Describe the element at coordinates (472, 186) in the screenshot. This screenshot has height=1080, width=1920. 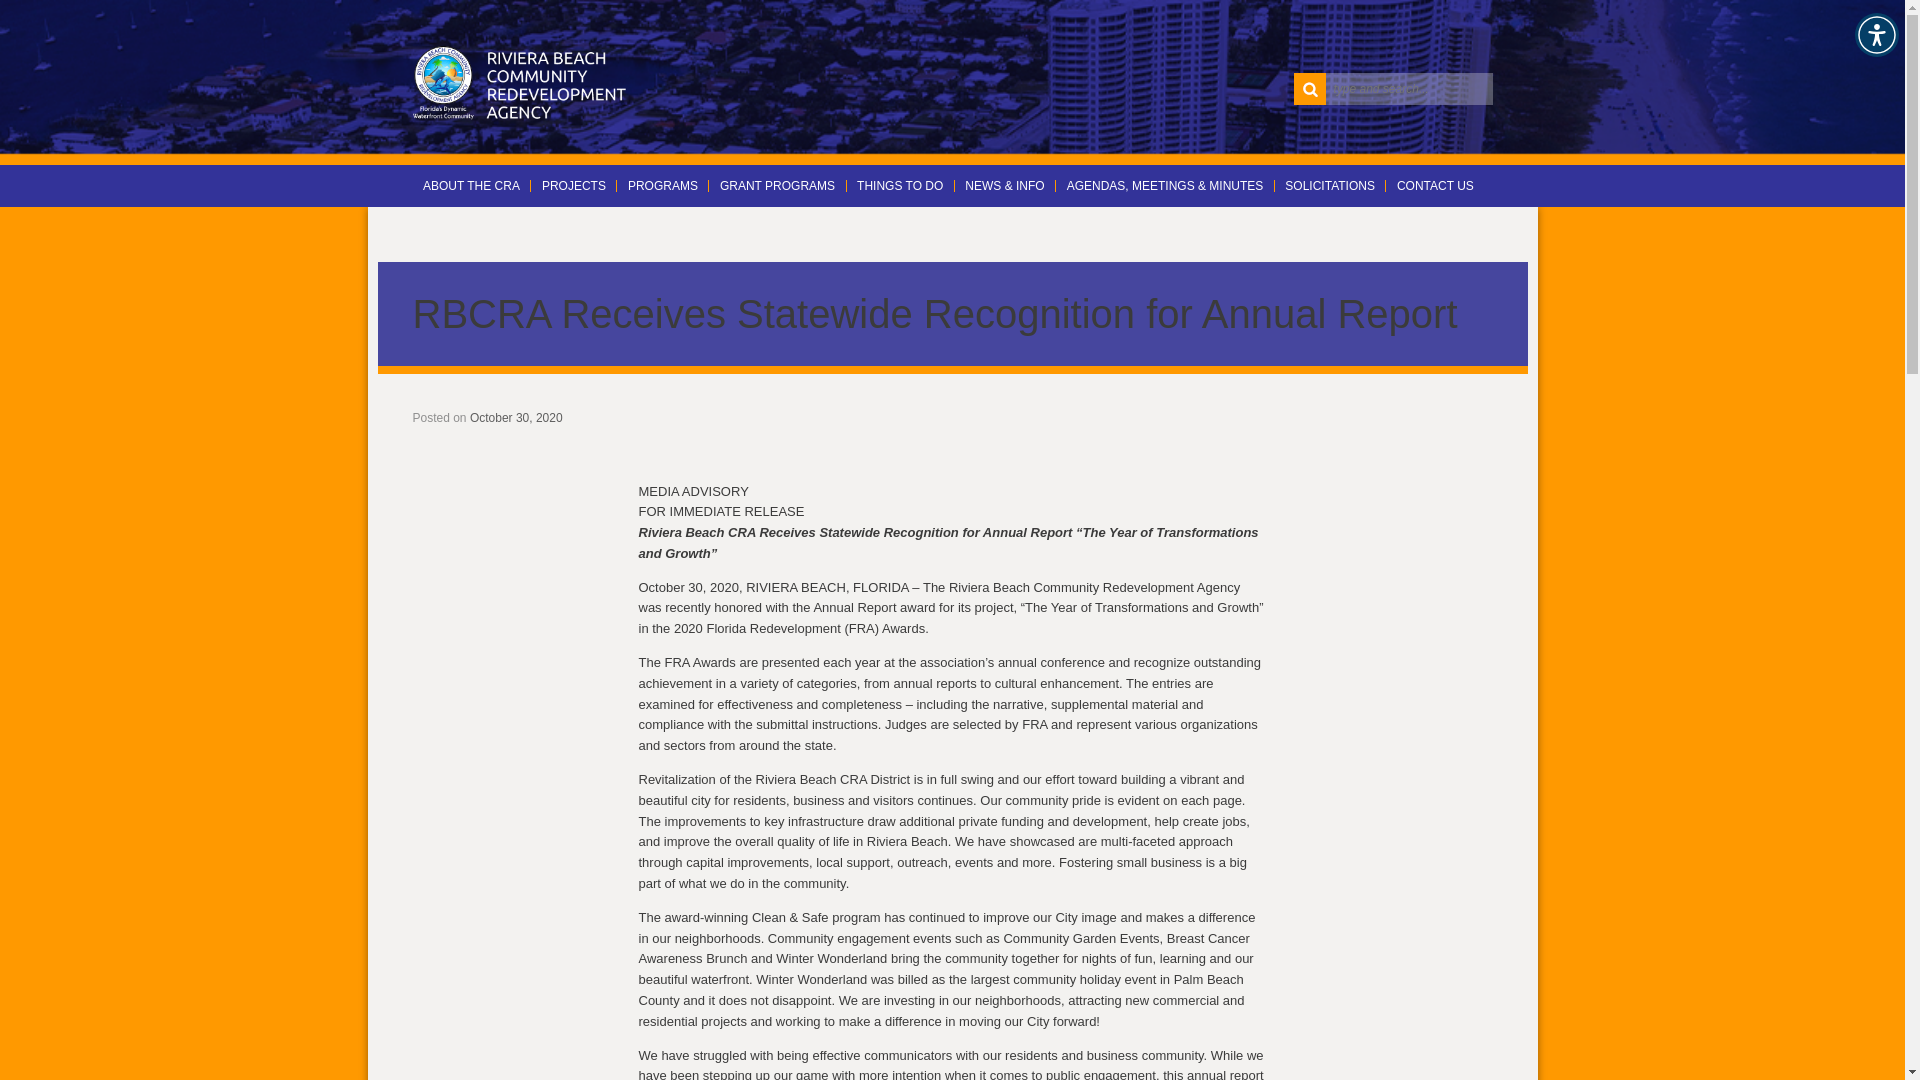
I see `ABOUT THE CRA` at that location.